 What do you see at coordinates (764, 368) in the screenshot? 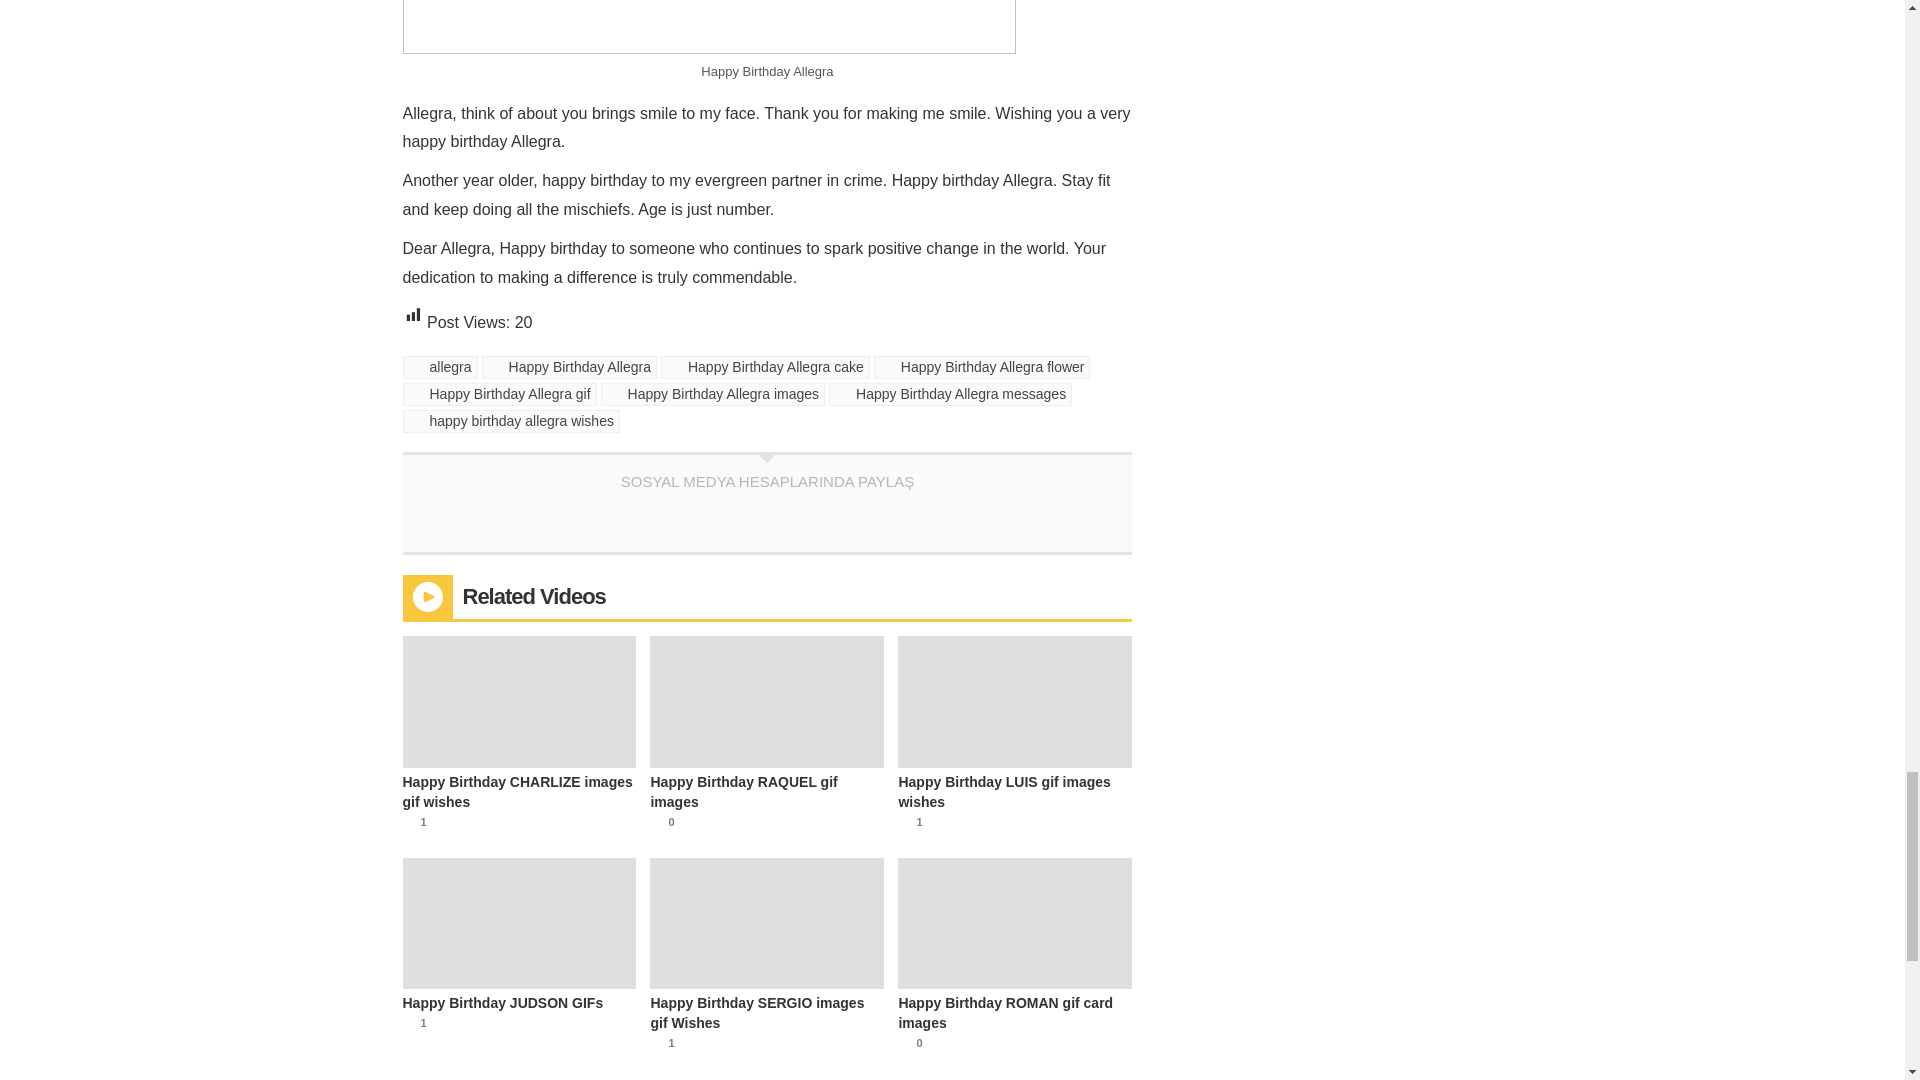
I see `Happy Birthday Allegra cake` at bounding box center [764, 368].